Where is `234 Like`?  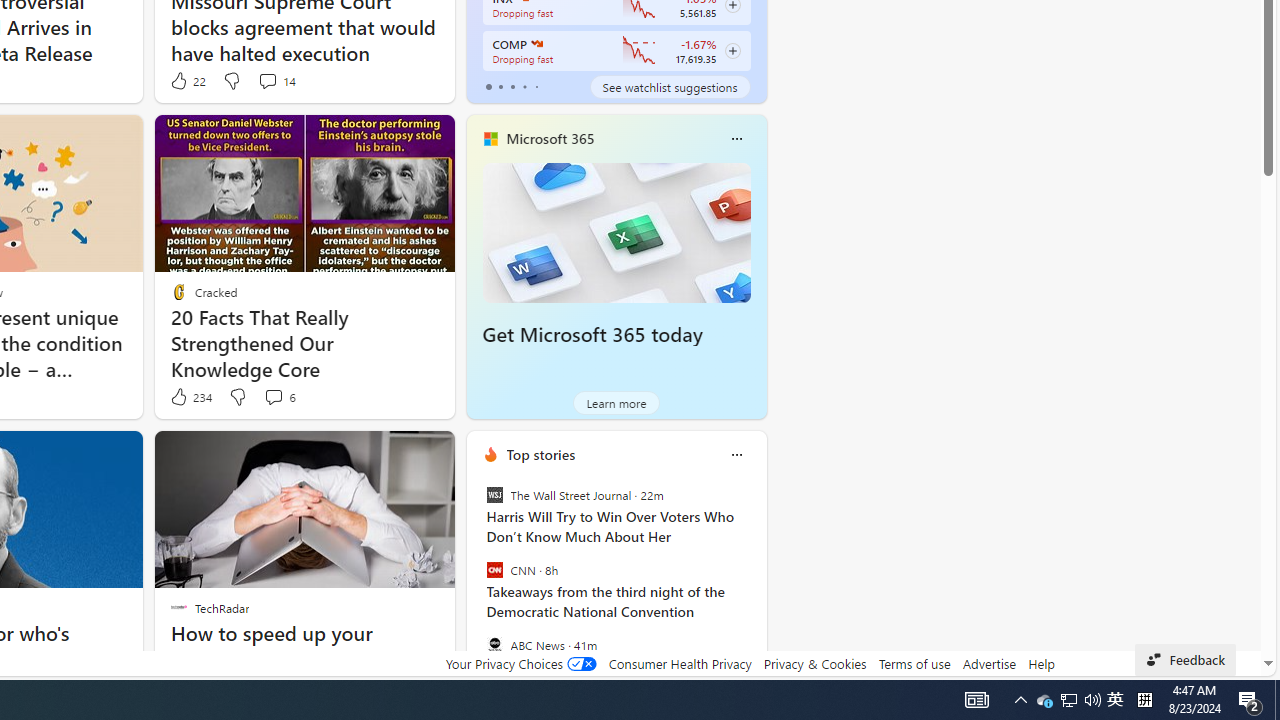
234 Like is located at coordinates (190, 397).